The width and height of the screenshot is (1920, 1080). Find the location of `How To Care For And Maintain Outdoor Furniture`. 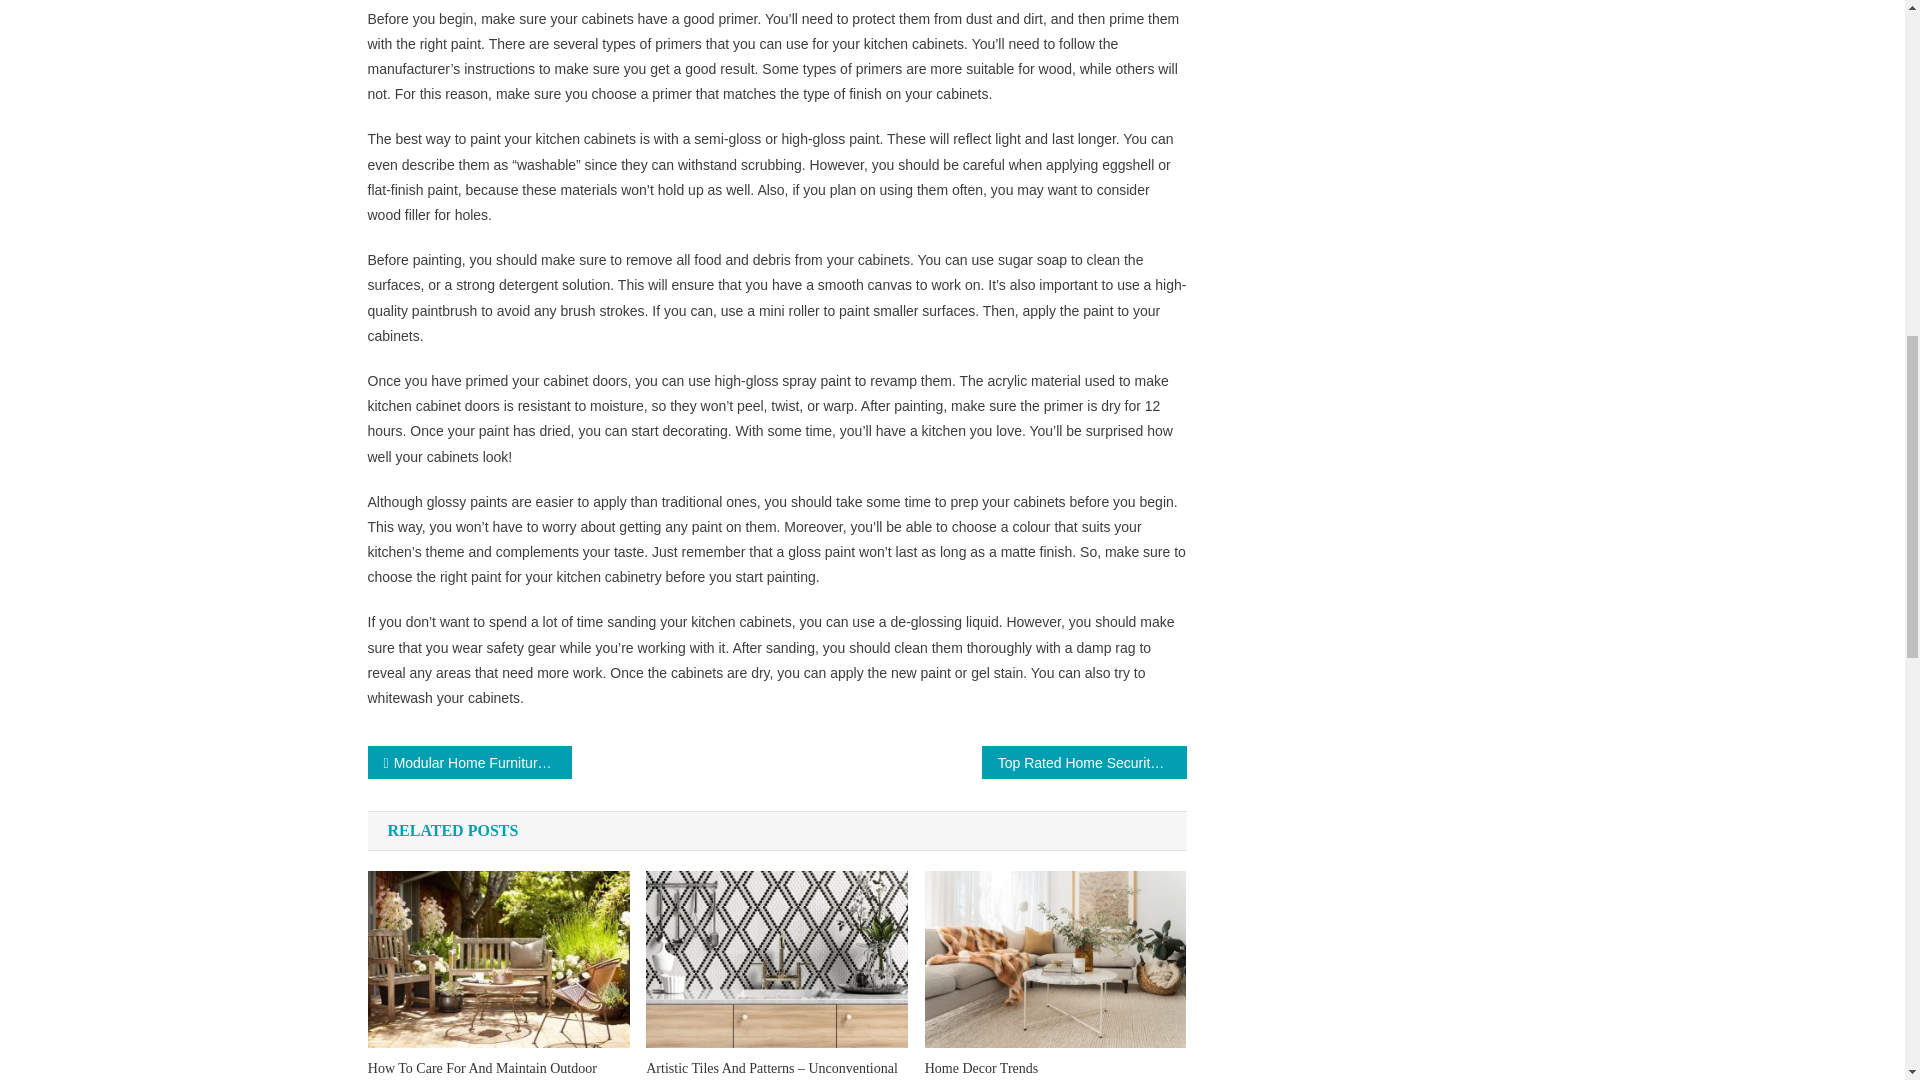

How To Care For And Maintain Outdoor Furniture is located at coordinates (498, 1069).